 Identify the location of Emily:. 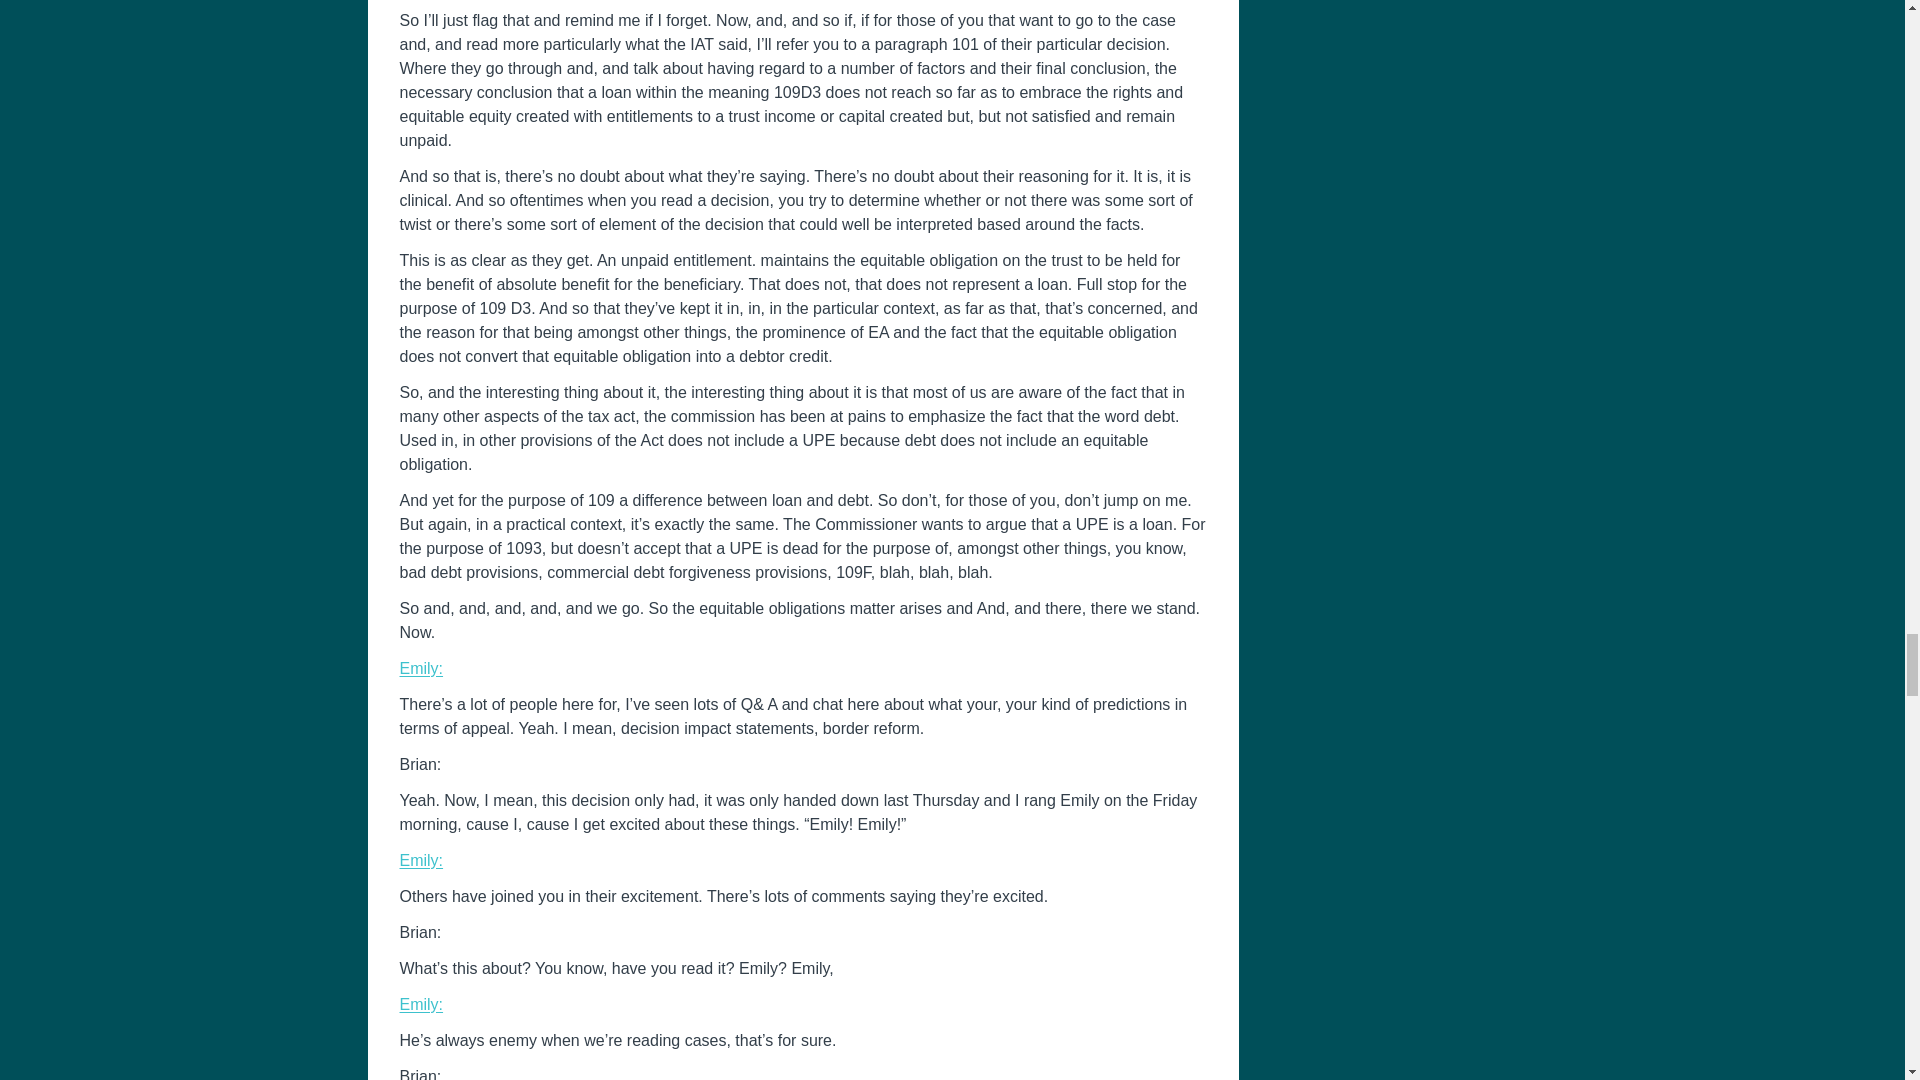
(421, 860).